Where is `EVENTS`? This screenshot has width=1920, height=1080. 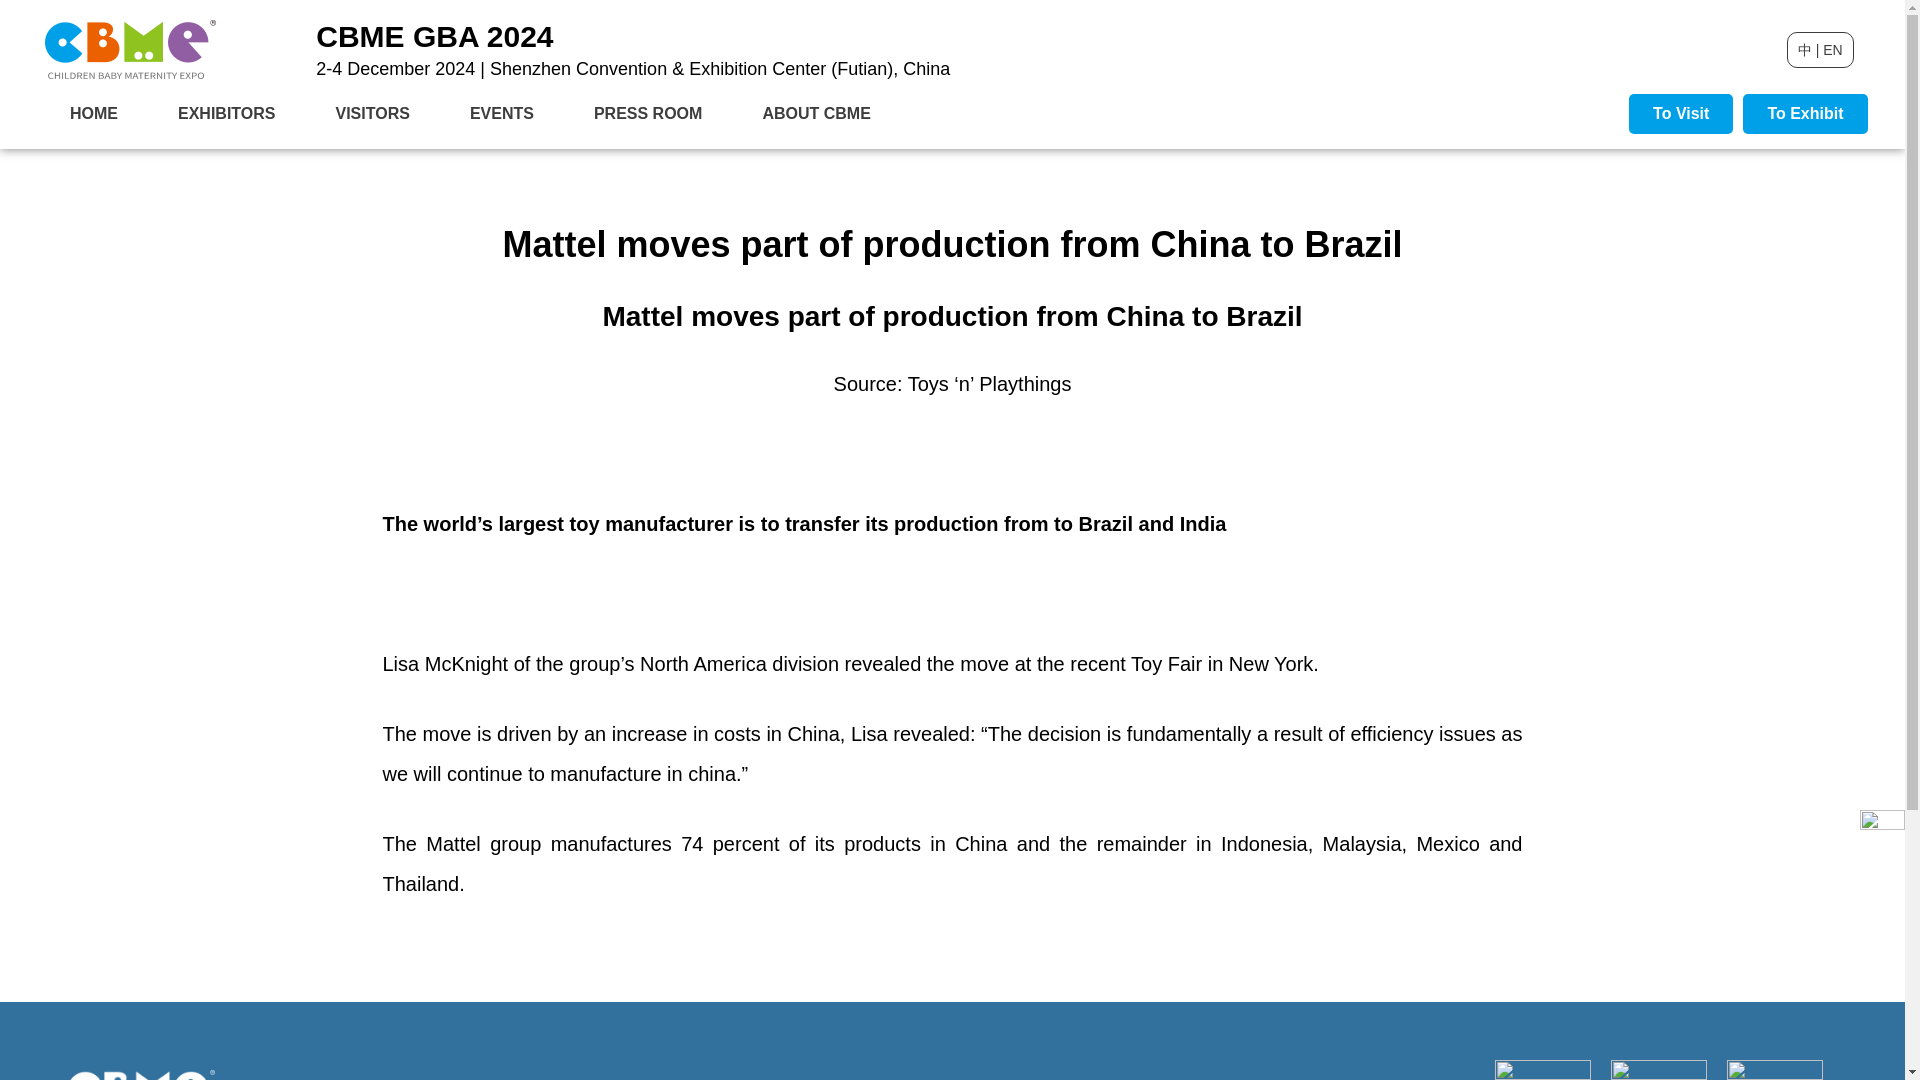
EVENTS is located at coordinates (502, 114).